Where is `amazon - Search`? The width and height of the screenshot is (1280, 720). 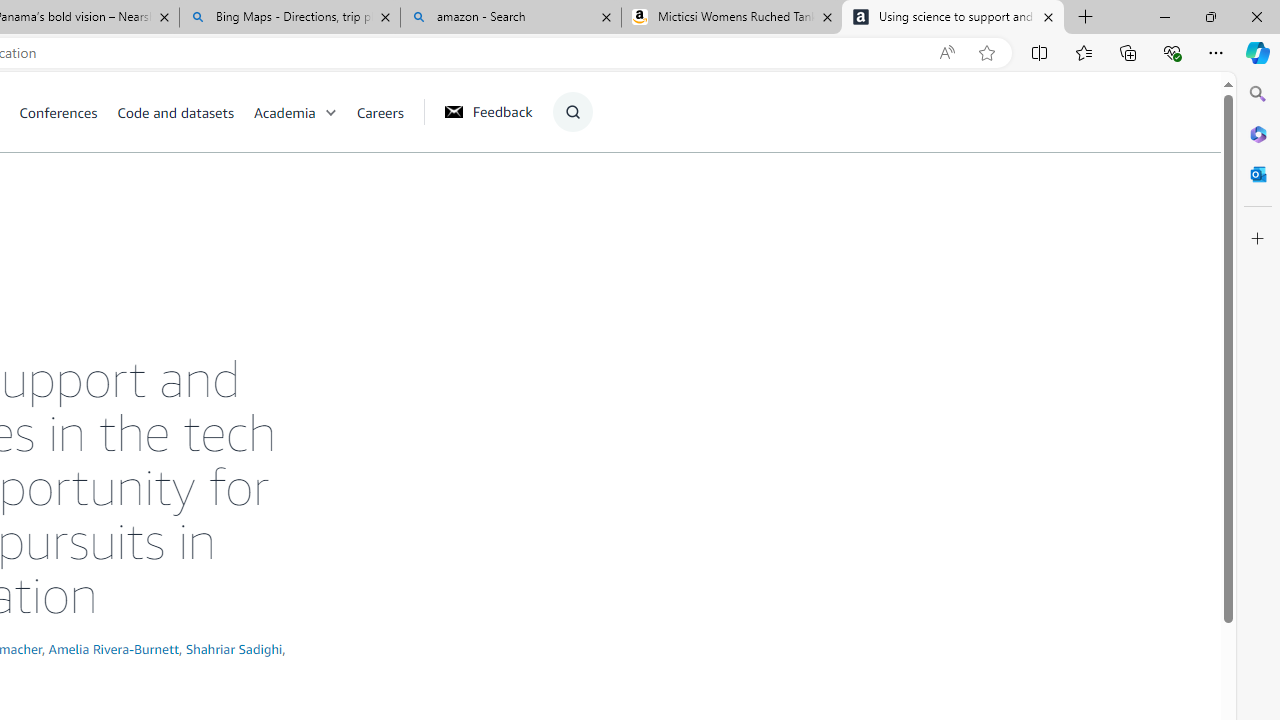
amazon - Search is located at coordinates (510, 18).